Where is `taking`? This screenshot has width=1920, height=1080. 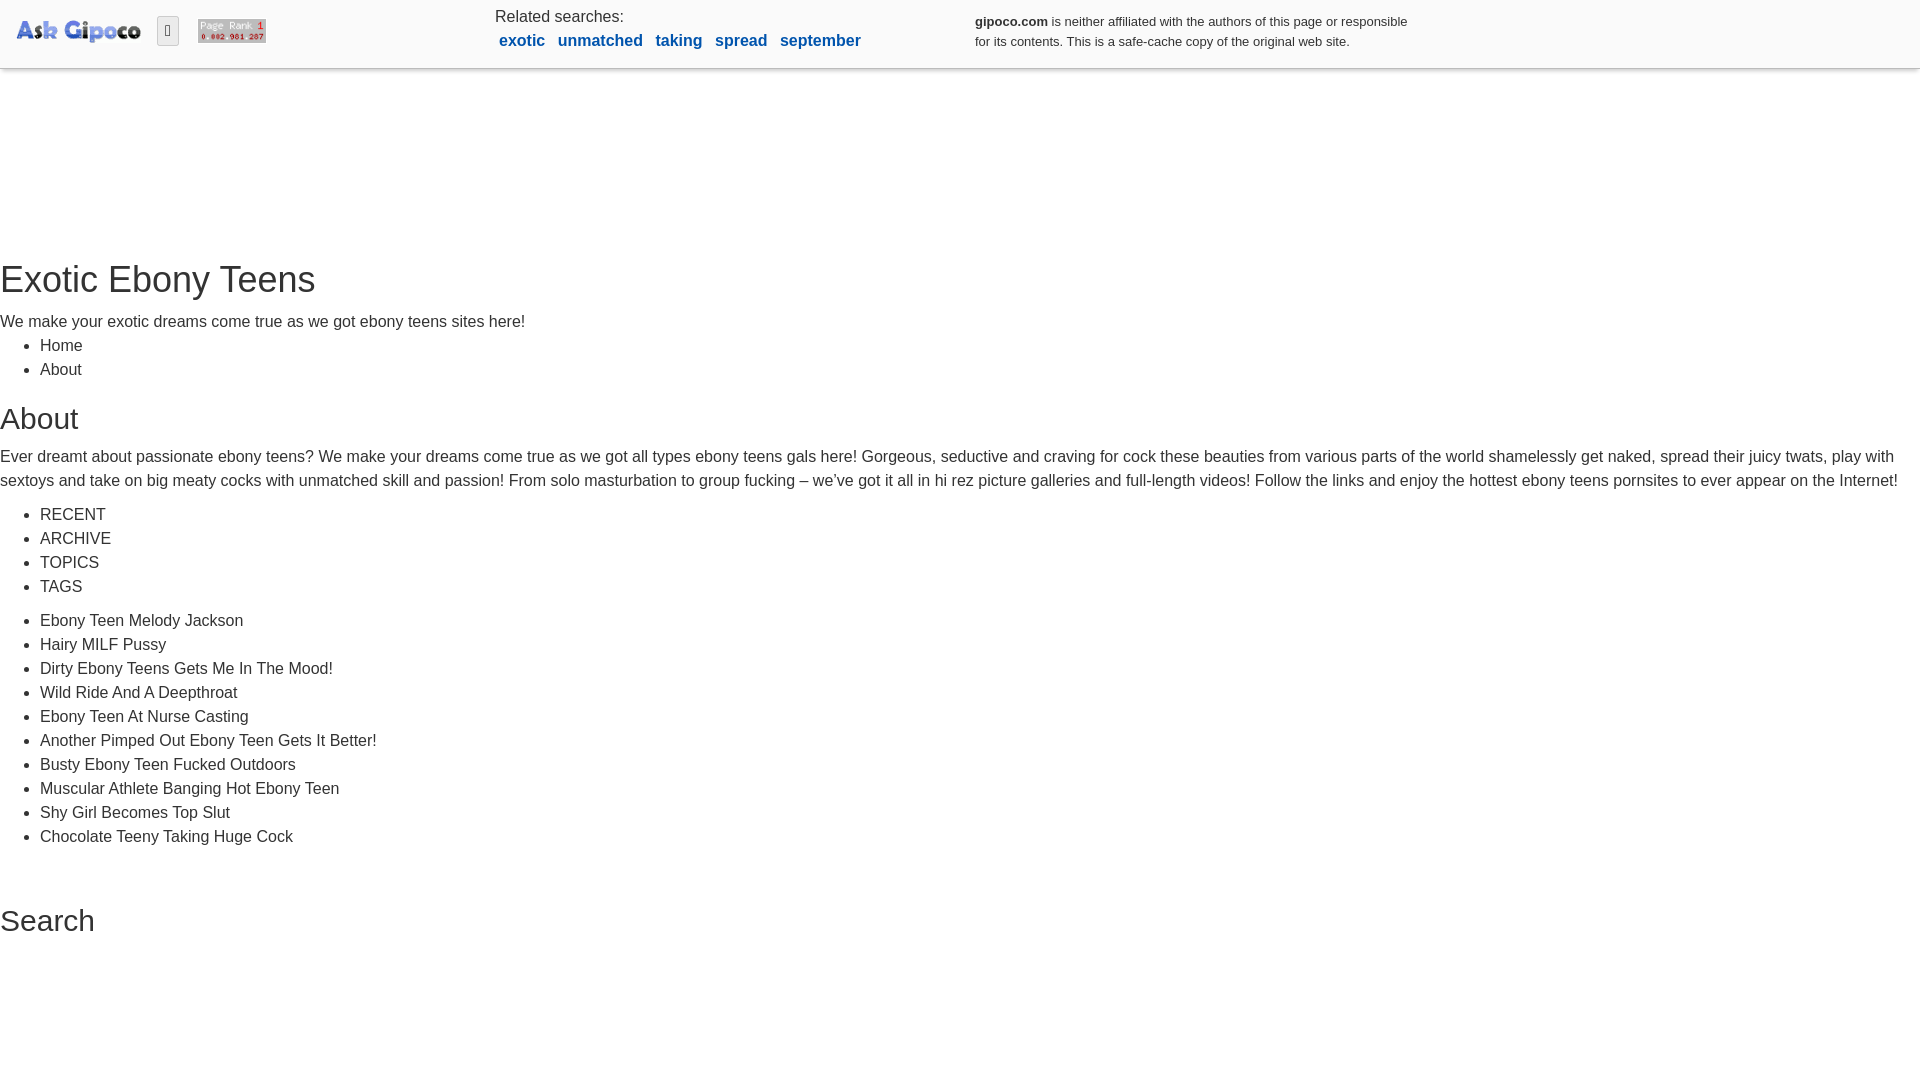 taking is located at coordinates (680, 40).